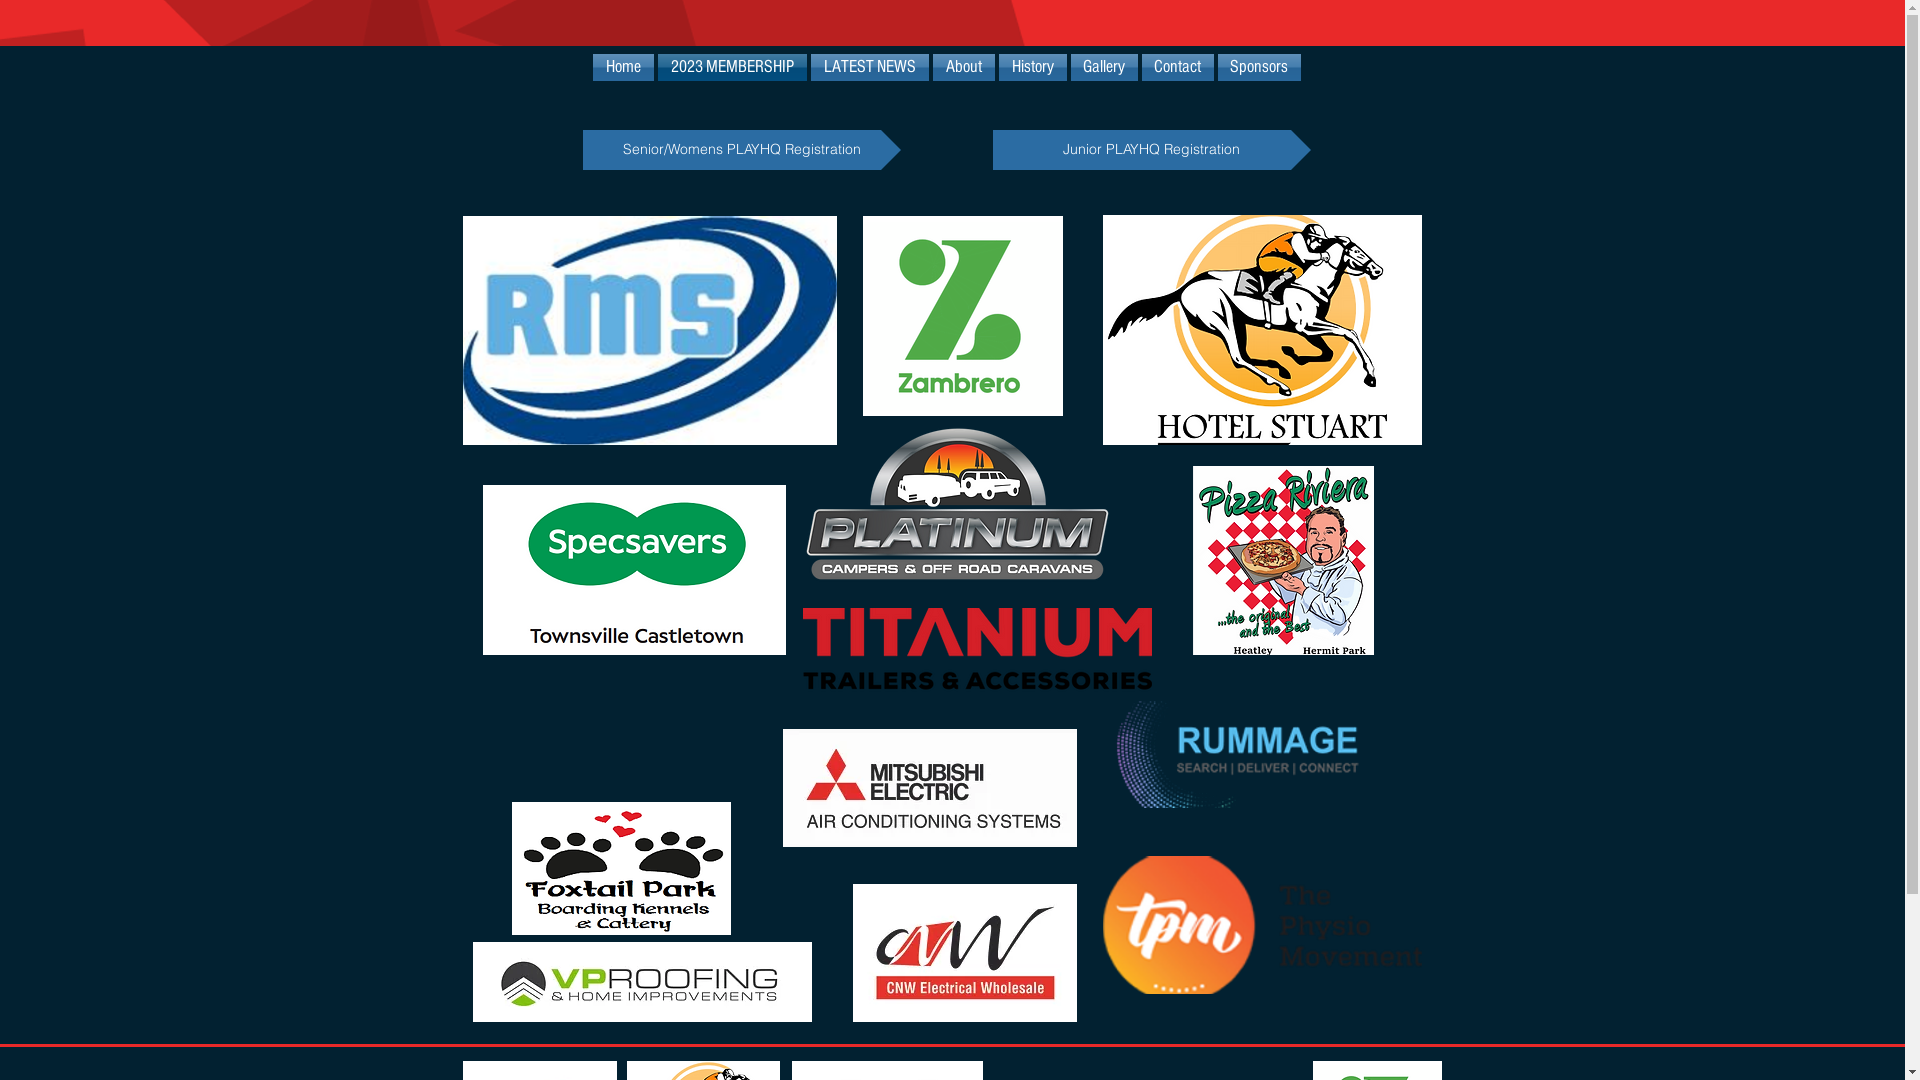 The height and width of the screenshot is (1080, 1920). I want to click on Junior PLAYHQ Registration, so click(1151, 150).